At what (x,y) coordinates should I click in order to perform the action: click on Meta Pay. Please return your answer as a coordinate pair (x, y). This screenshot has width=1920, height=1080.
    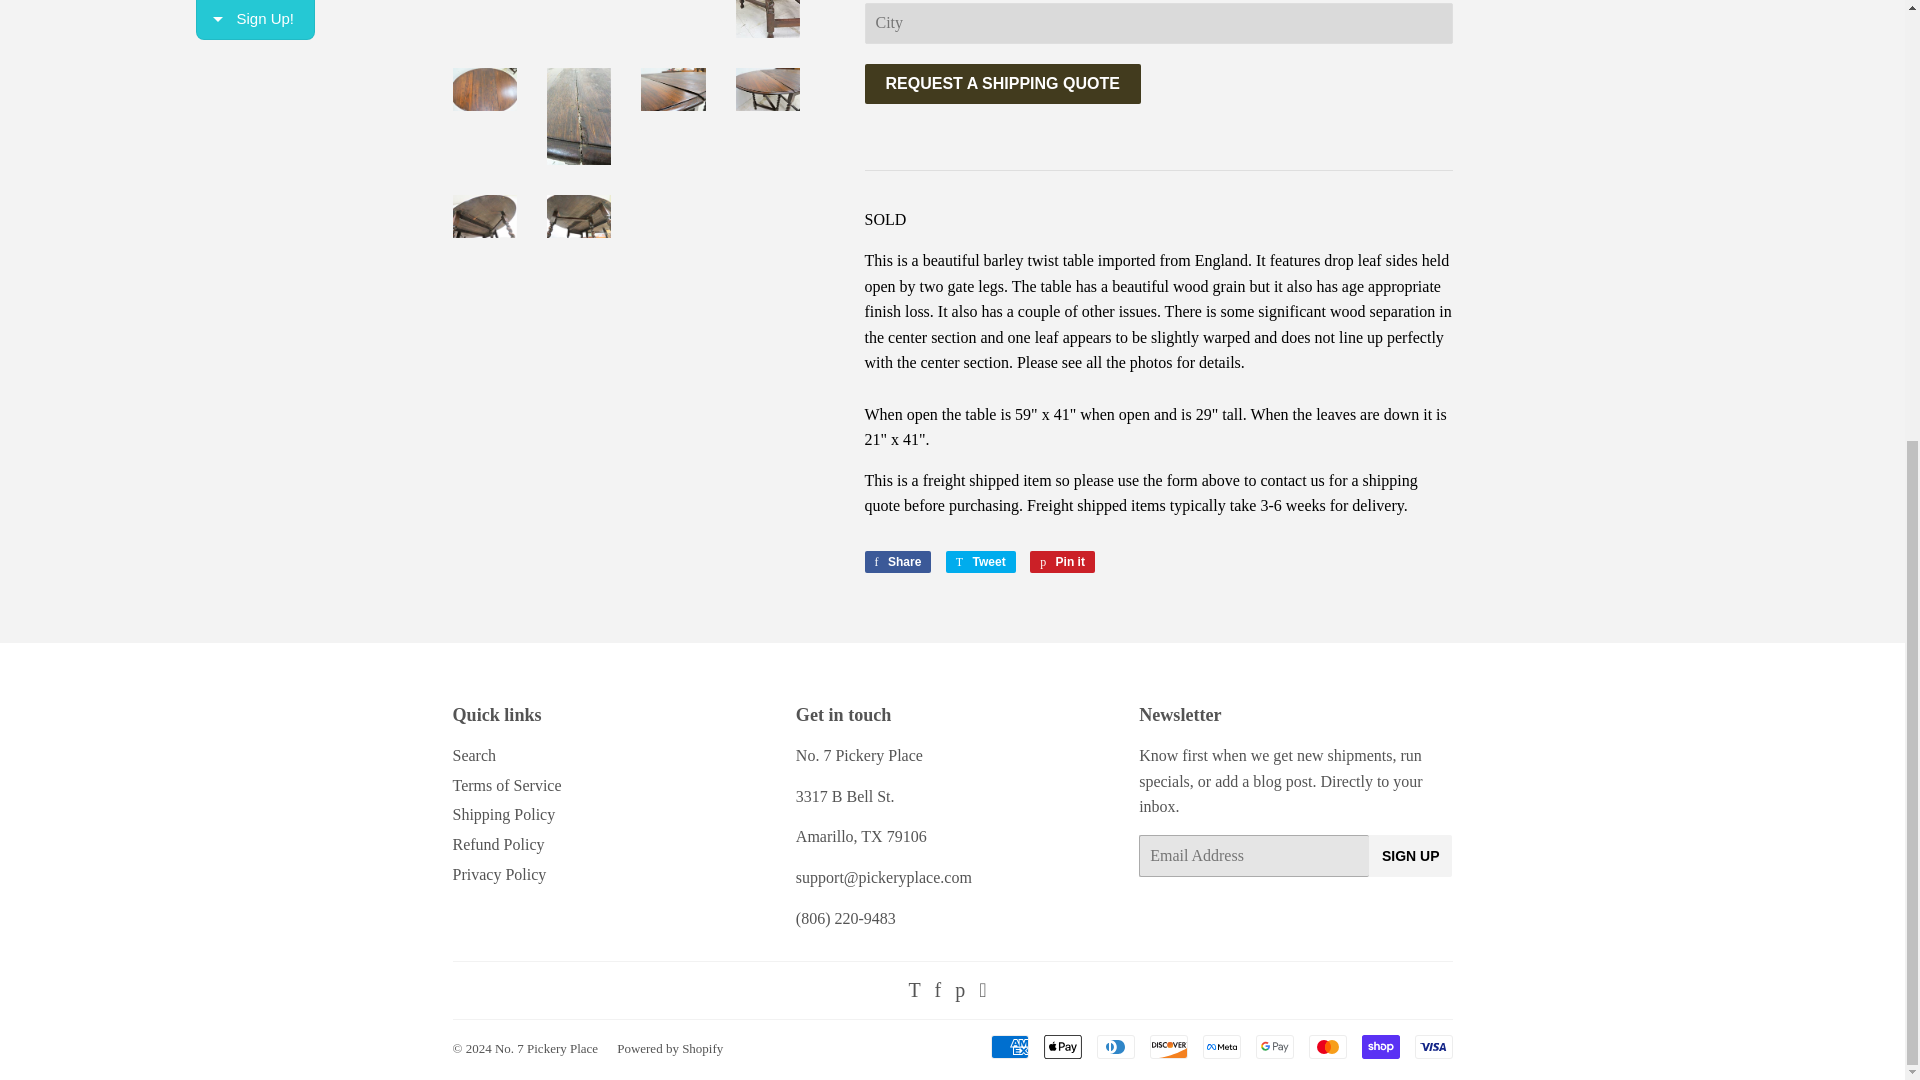
    Looking at the image, I should click on (1220, 1046).